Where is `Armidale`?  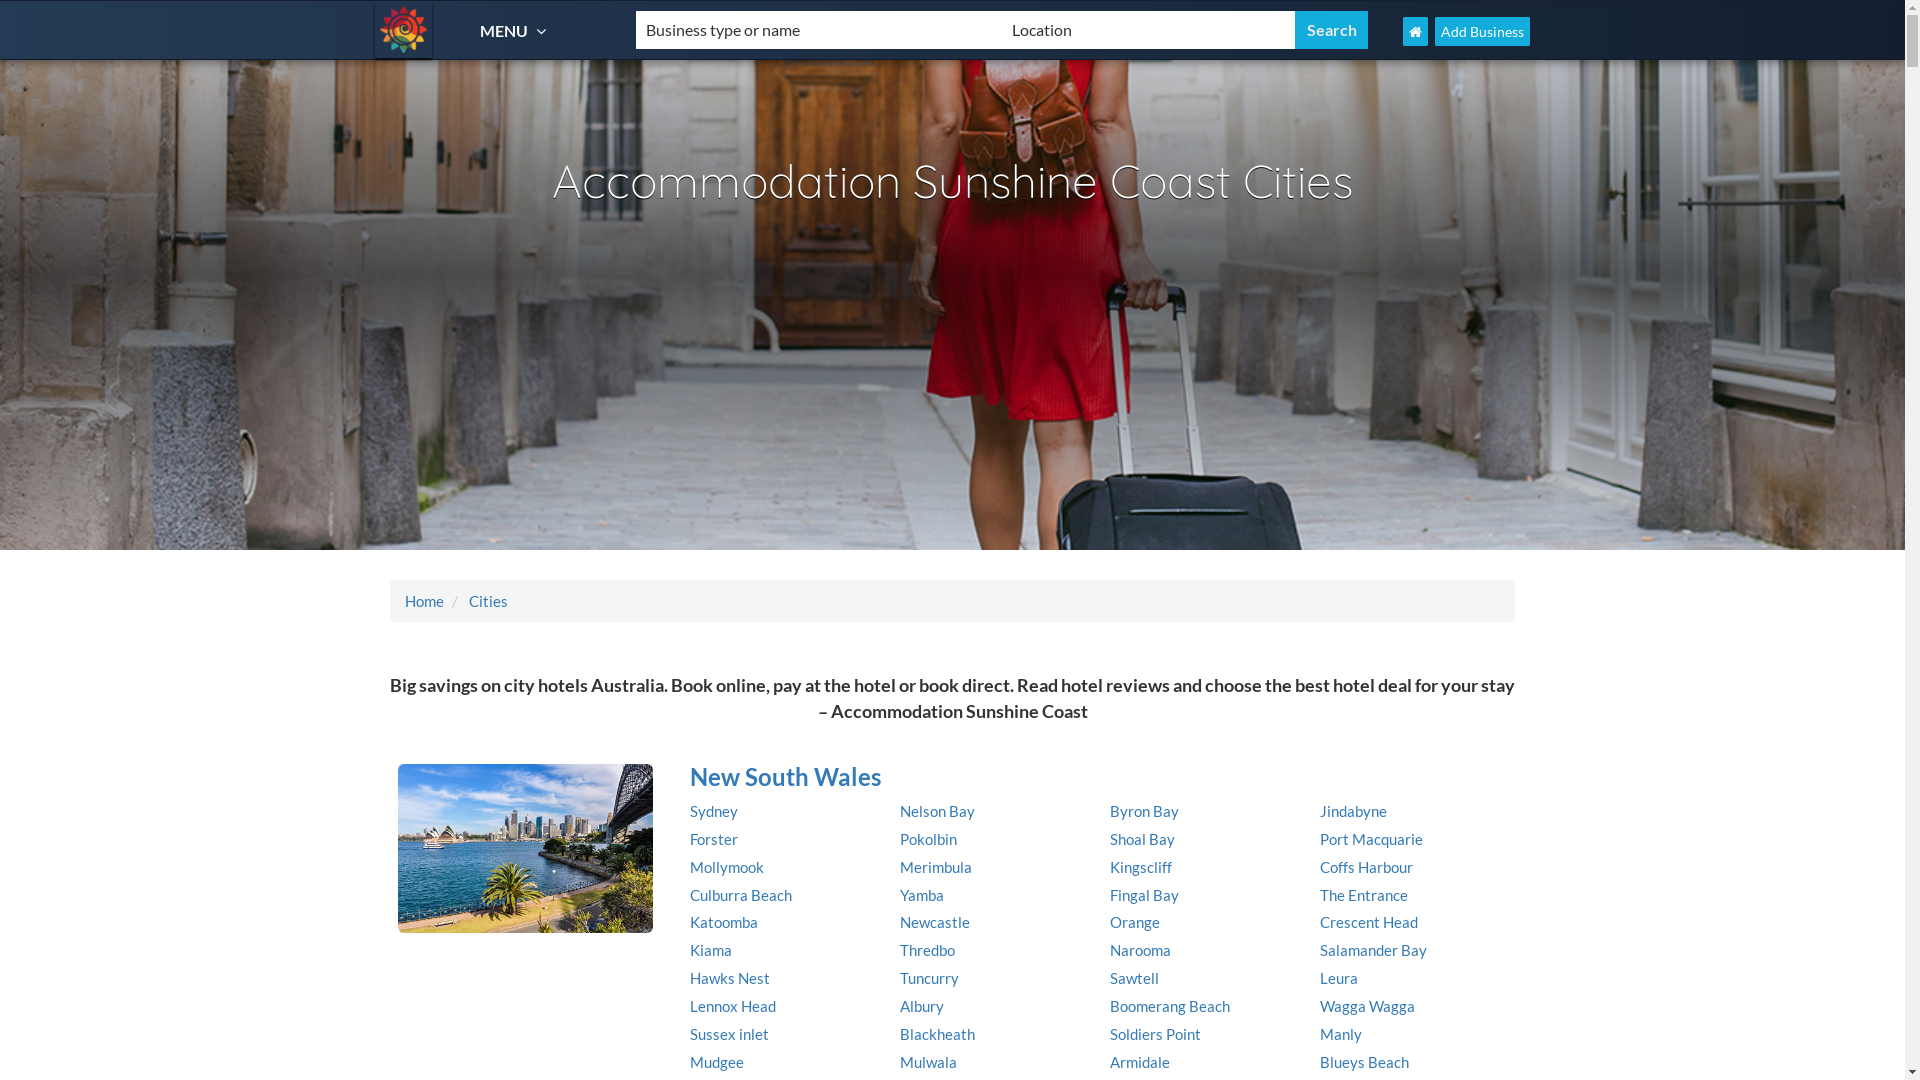
Armidale is located at coordinates (1140, 1062).